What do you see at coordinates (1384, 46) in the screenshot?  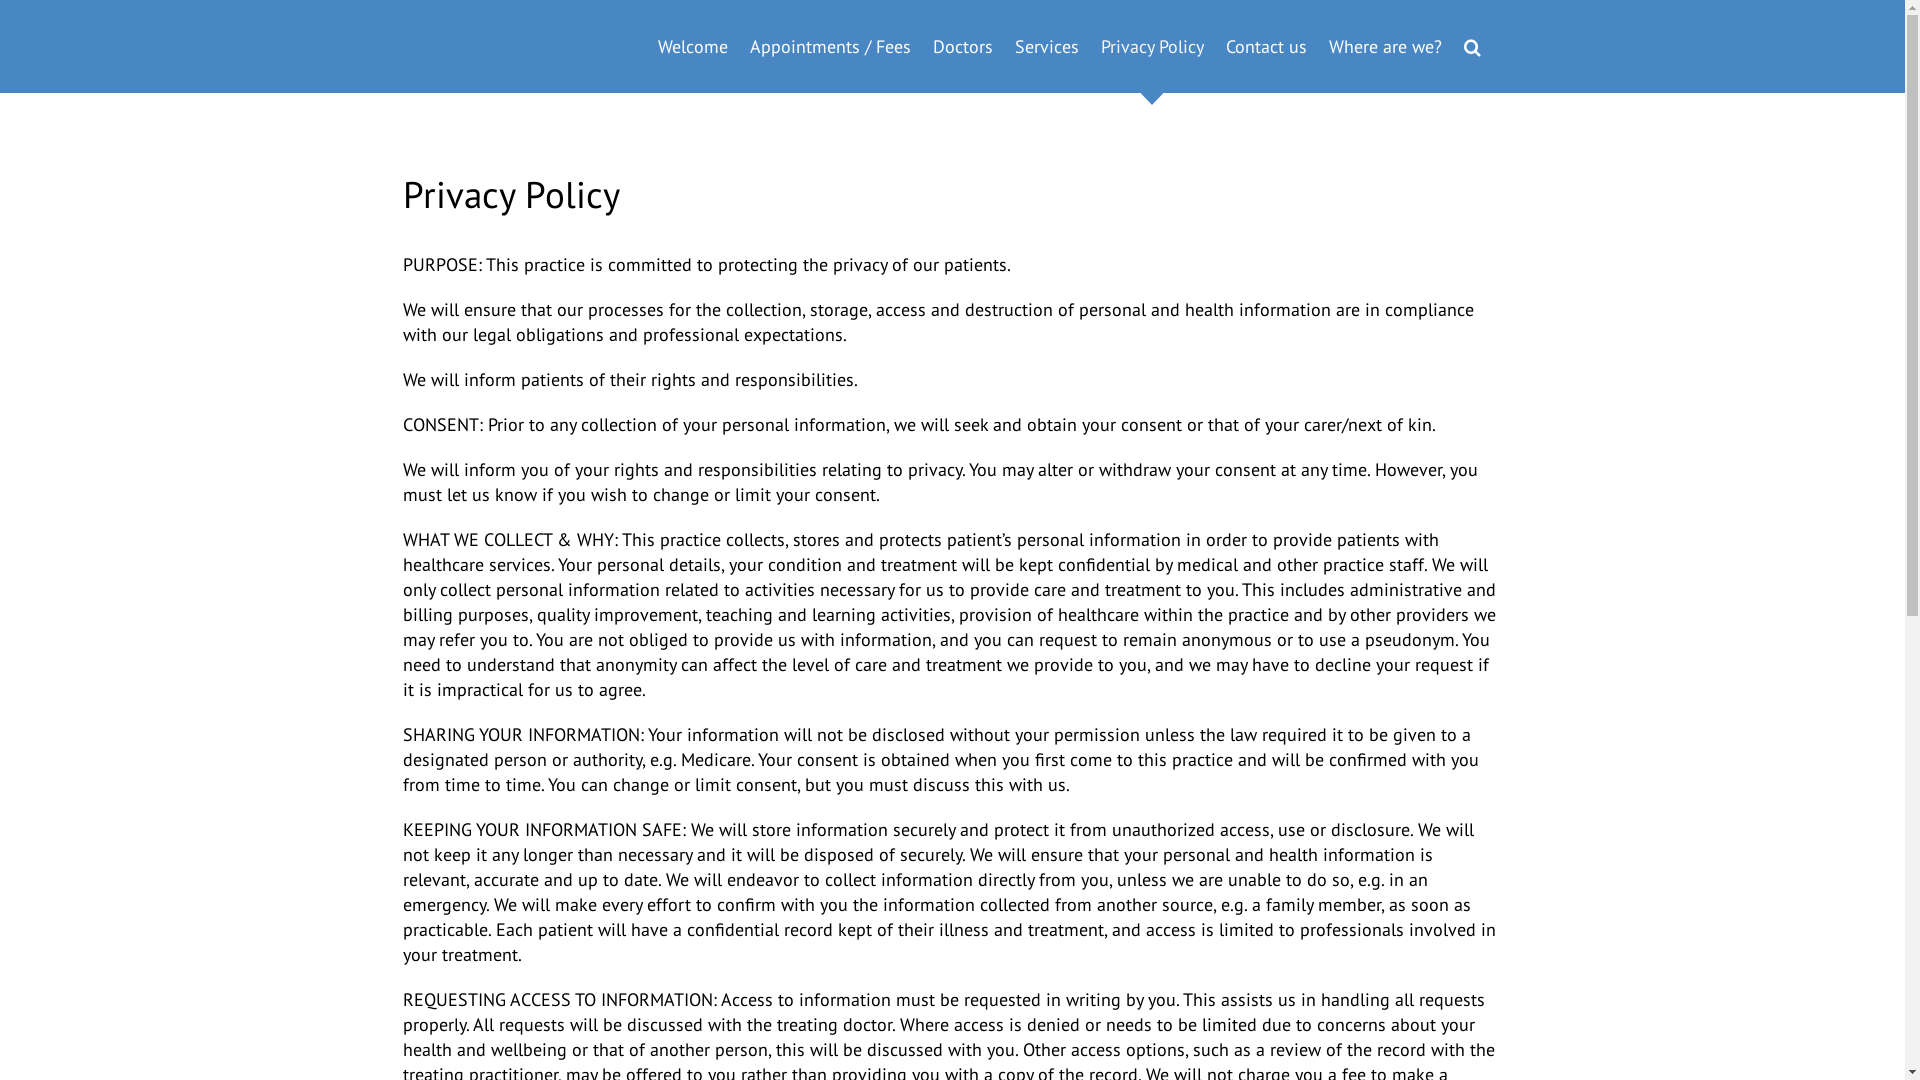 I see `Where are we?` at bounding box center [1384, 46].